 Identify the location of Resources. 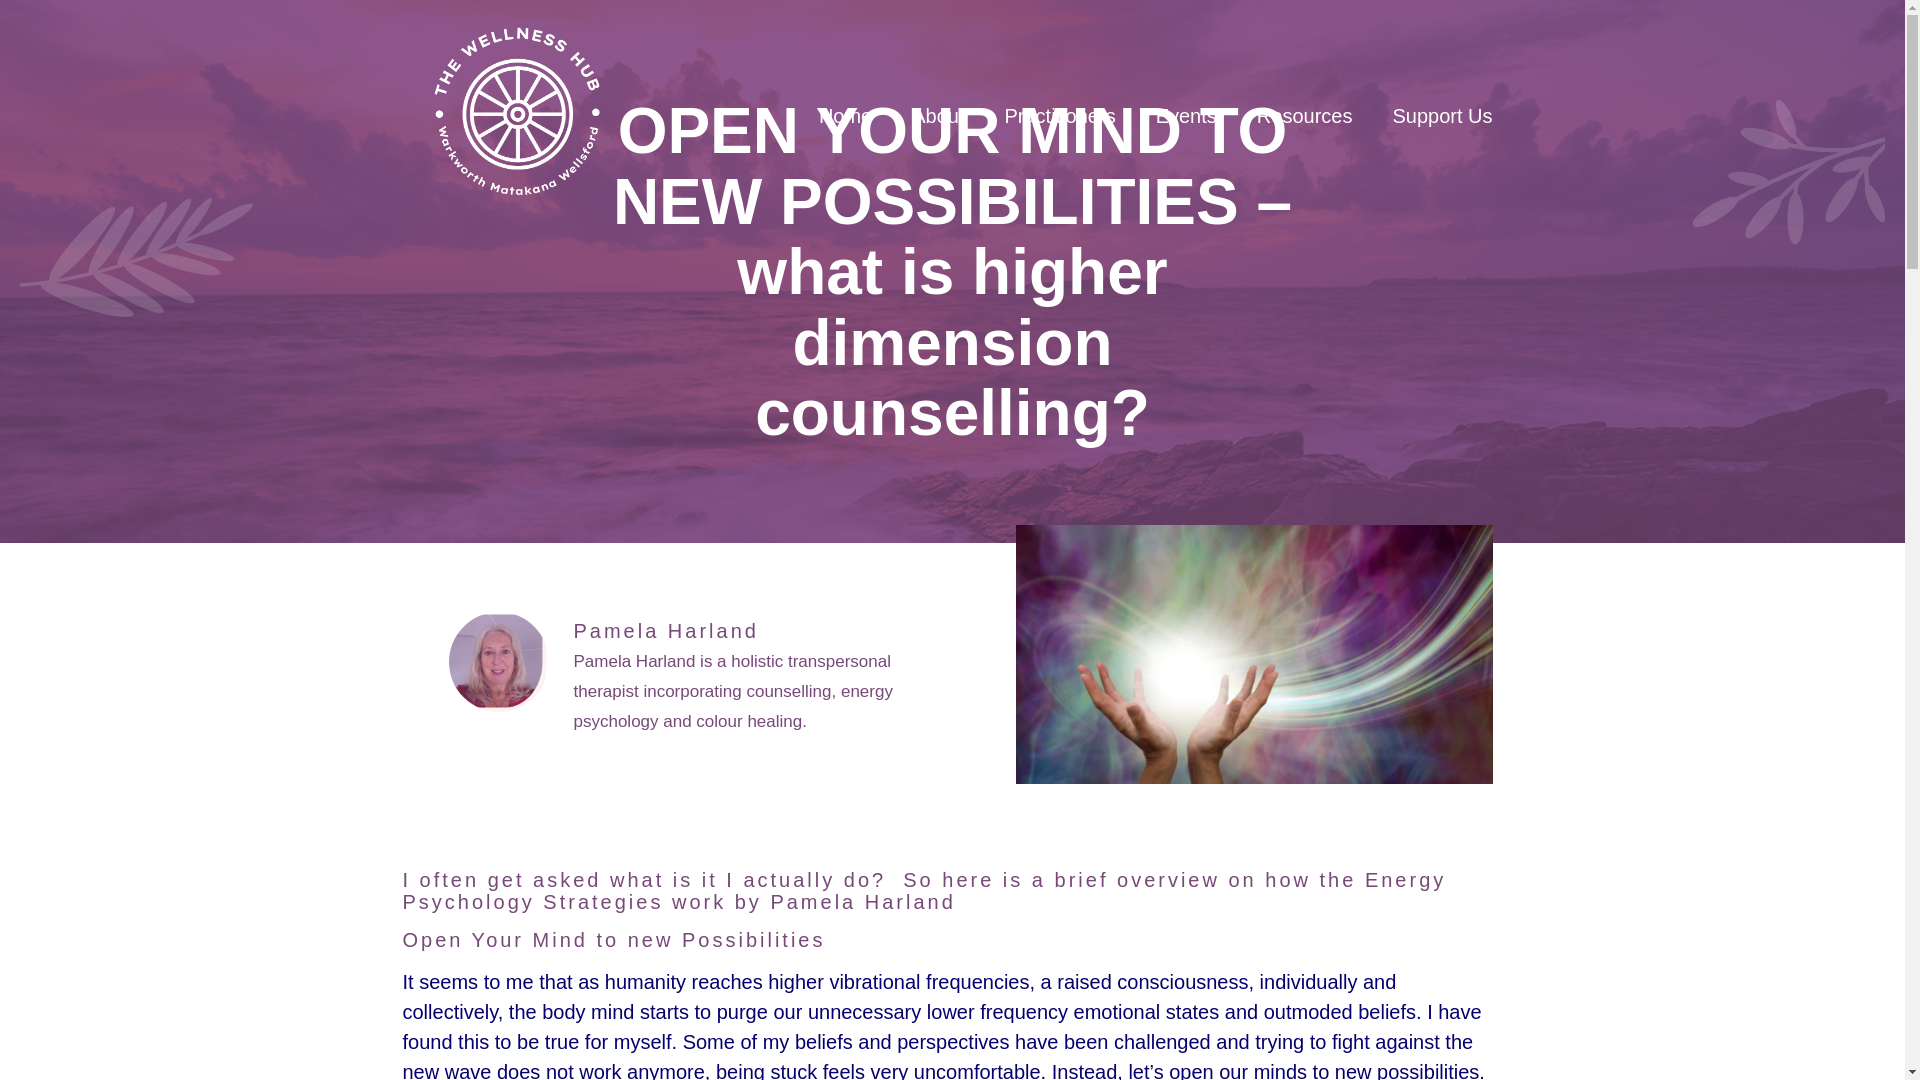
(1304, 116).